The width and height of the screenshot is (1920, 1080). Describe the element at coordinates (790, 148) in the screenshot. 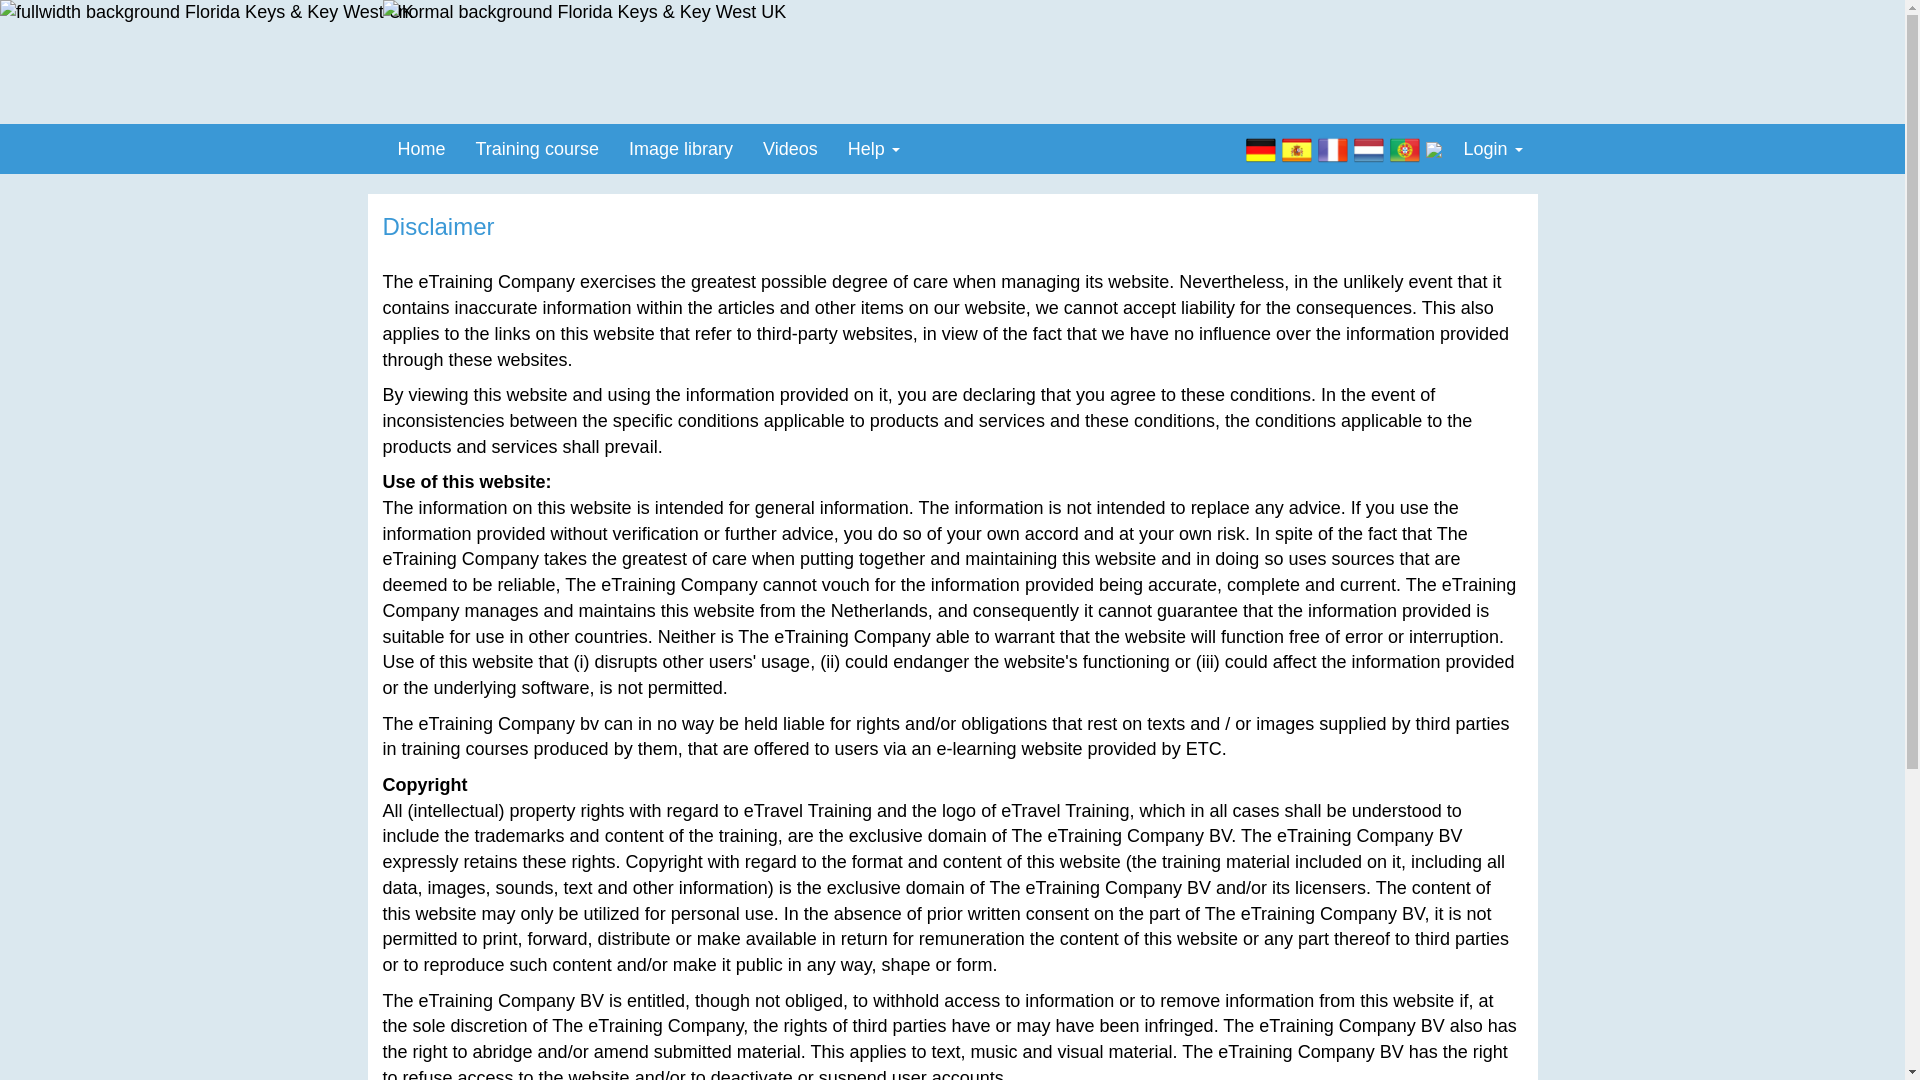

I see `Videos` at that location.